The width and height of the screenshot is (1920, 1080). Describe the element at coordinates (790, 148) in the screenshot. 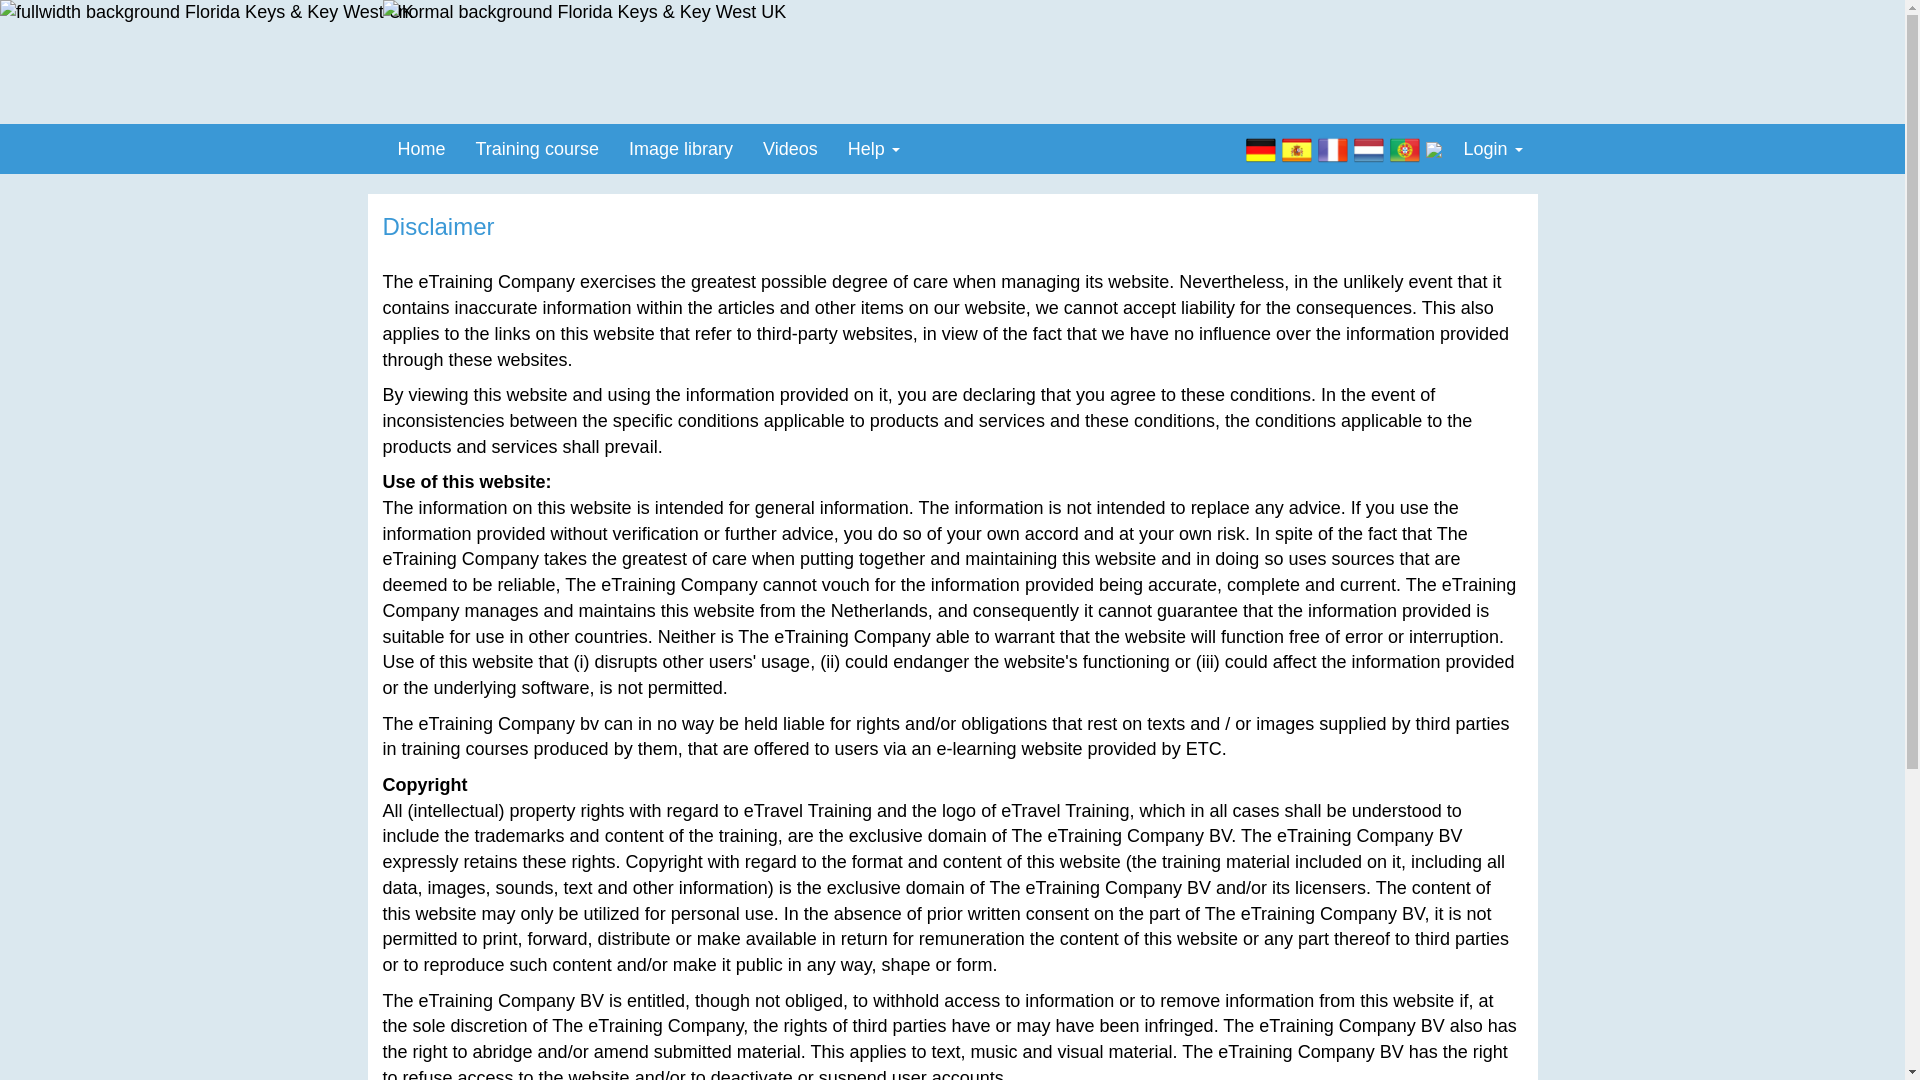

I see `Videos` at that location.